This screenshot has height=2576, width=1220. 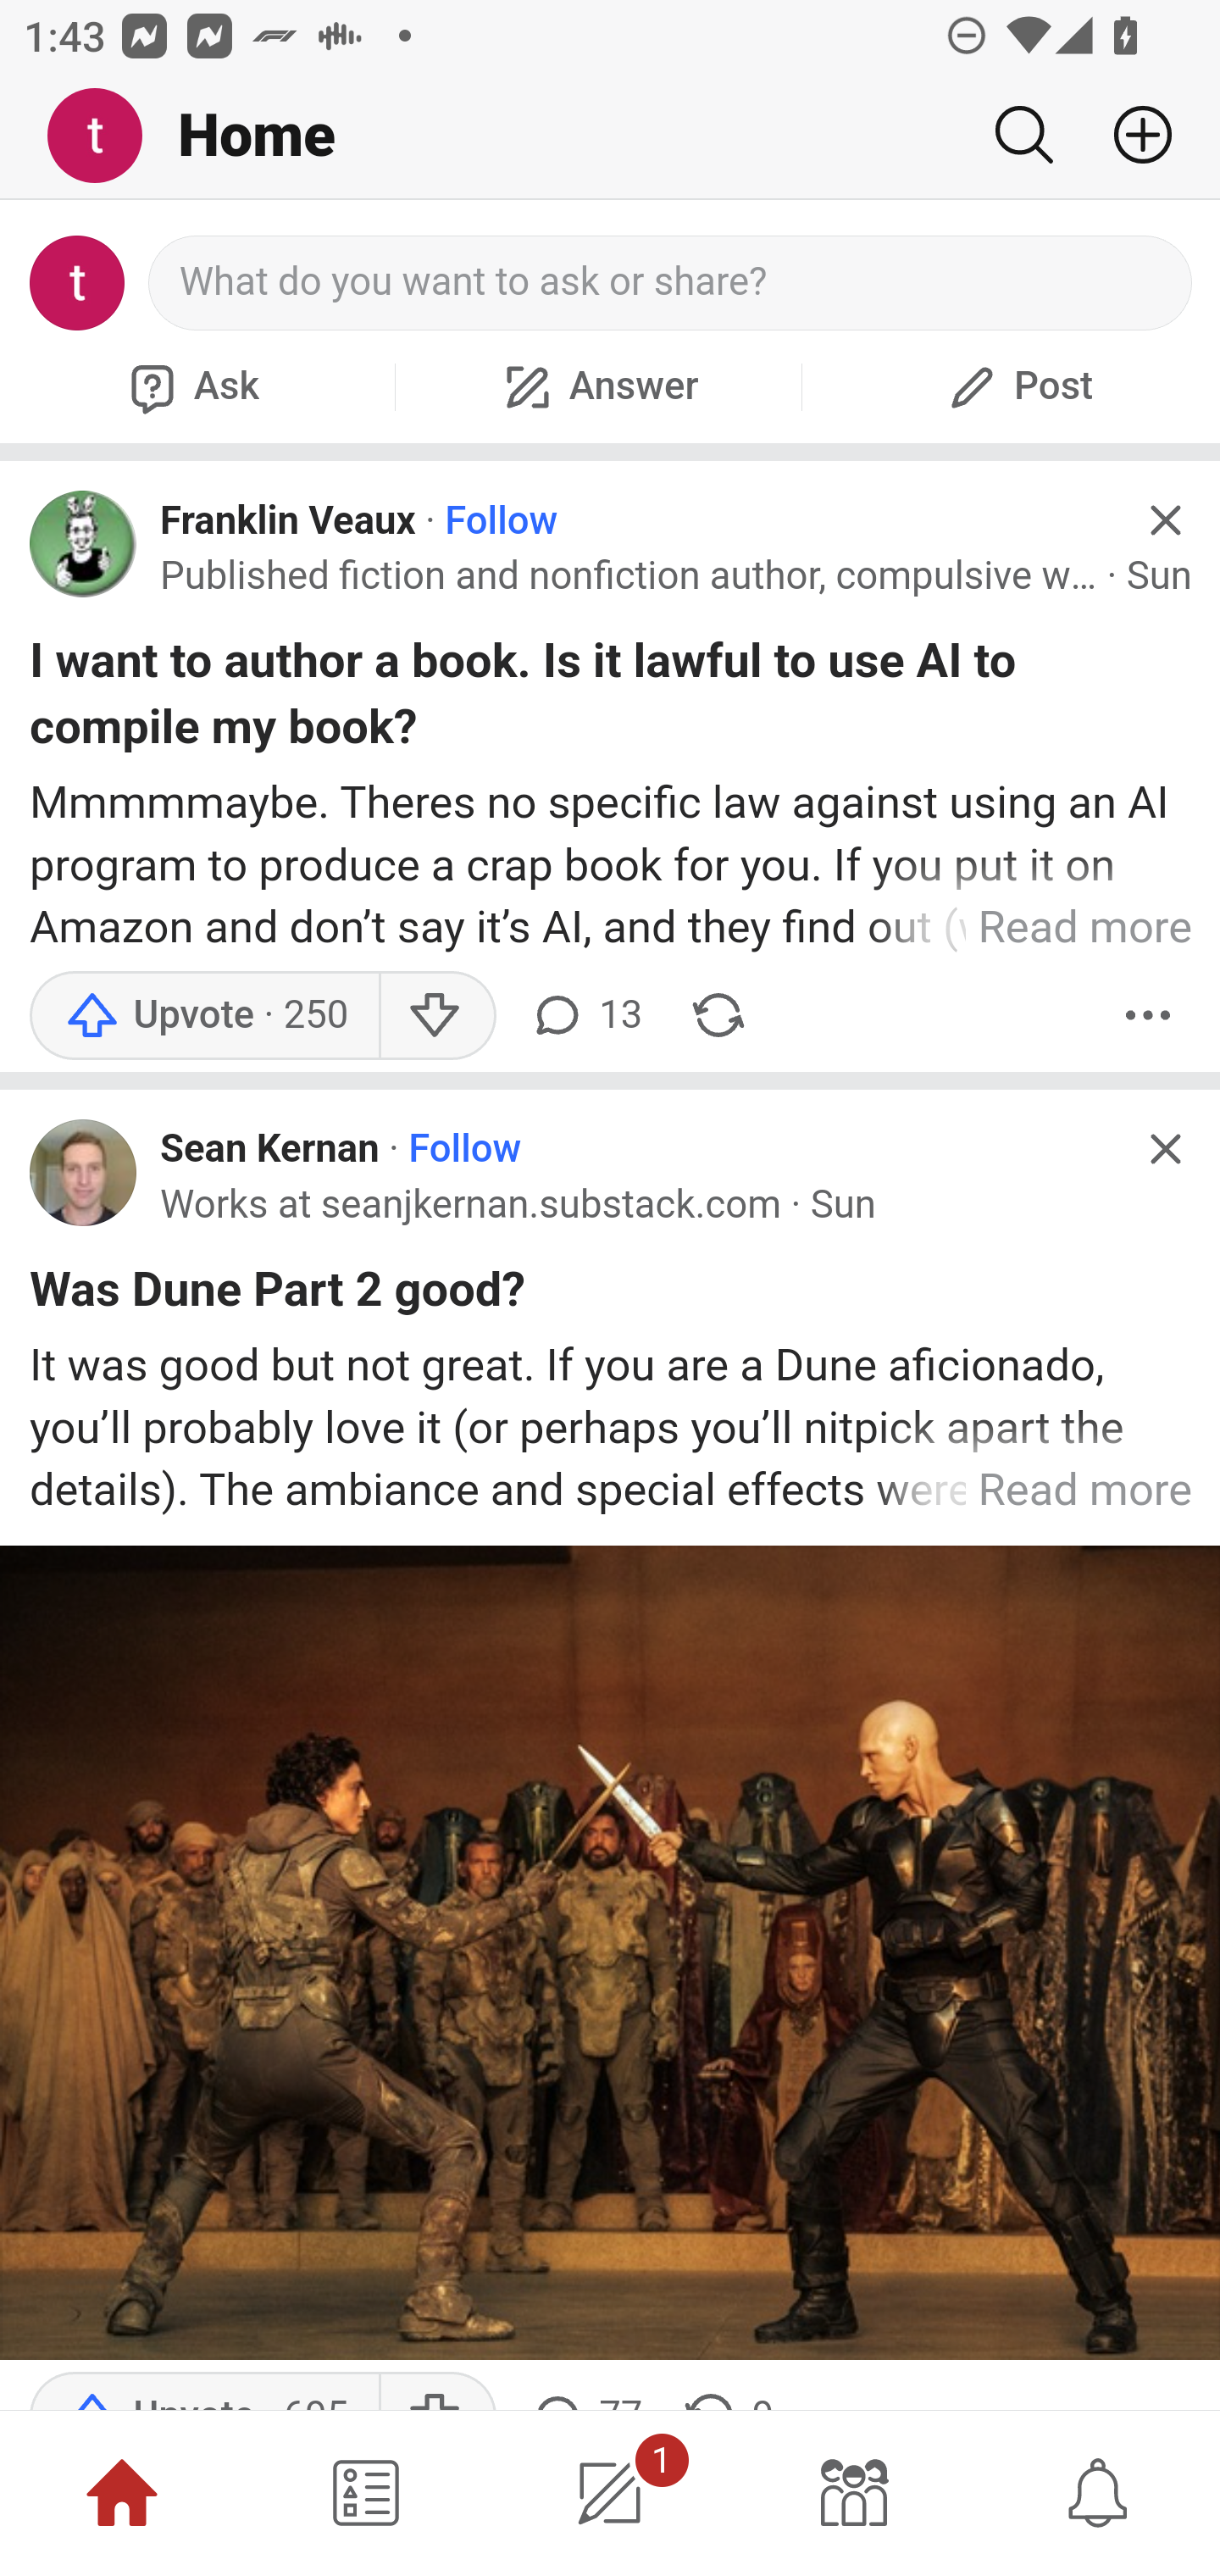 I want to click on Search, so click(x=1023, y=135).